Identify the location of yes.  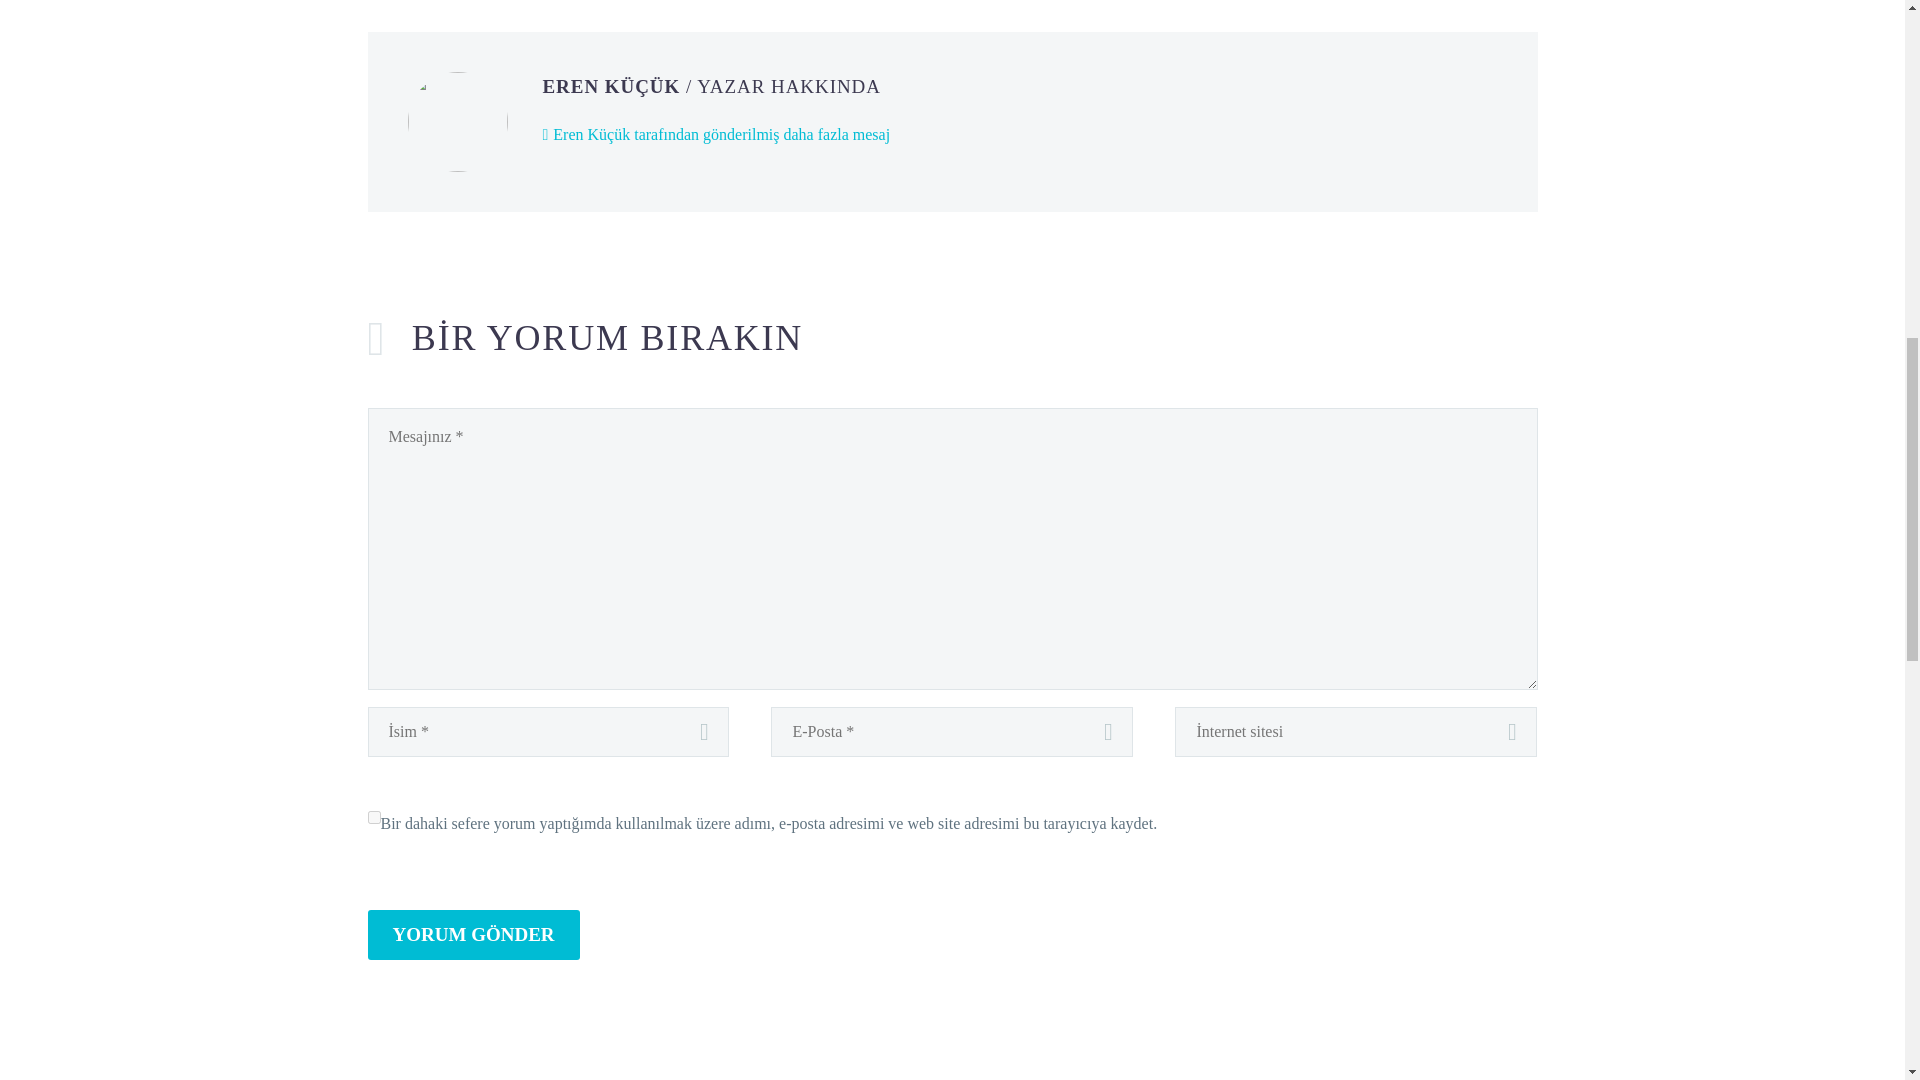
(374, 818).